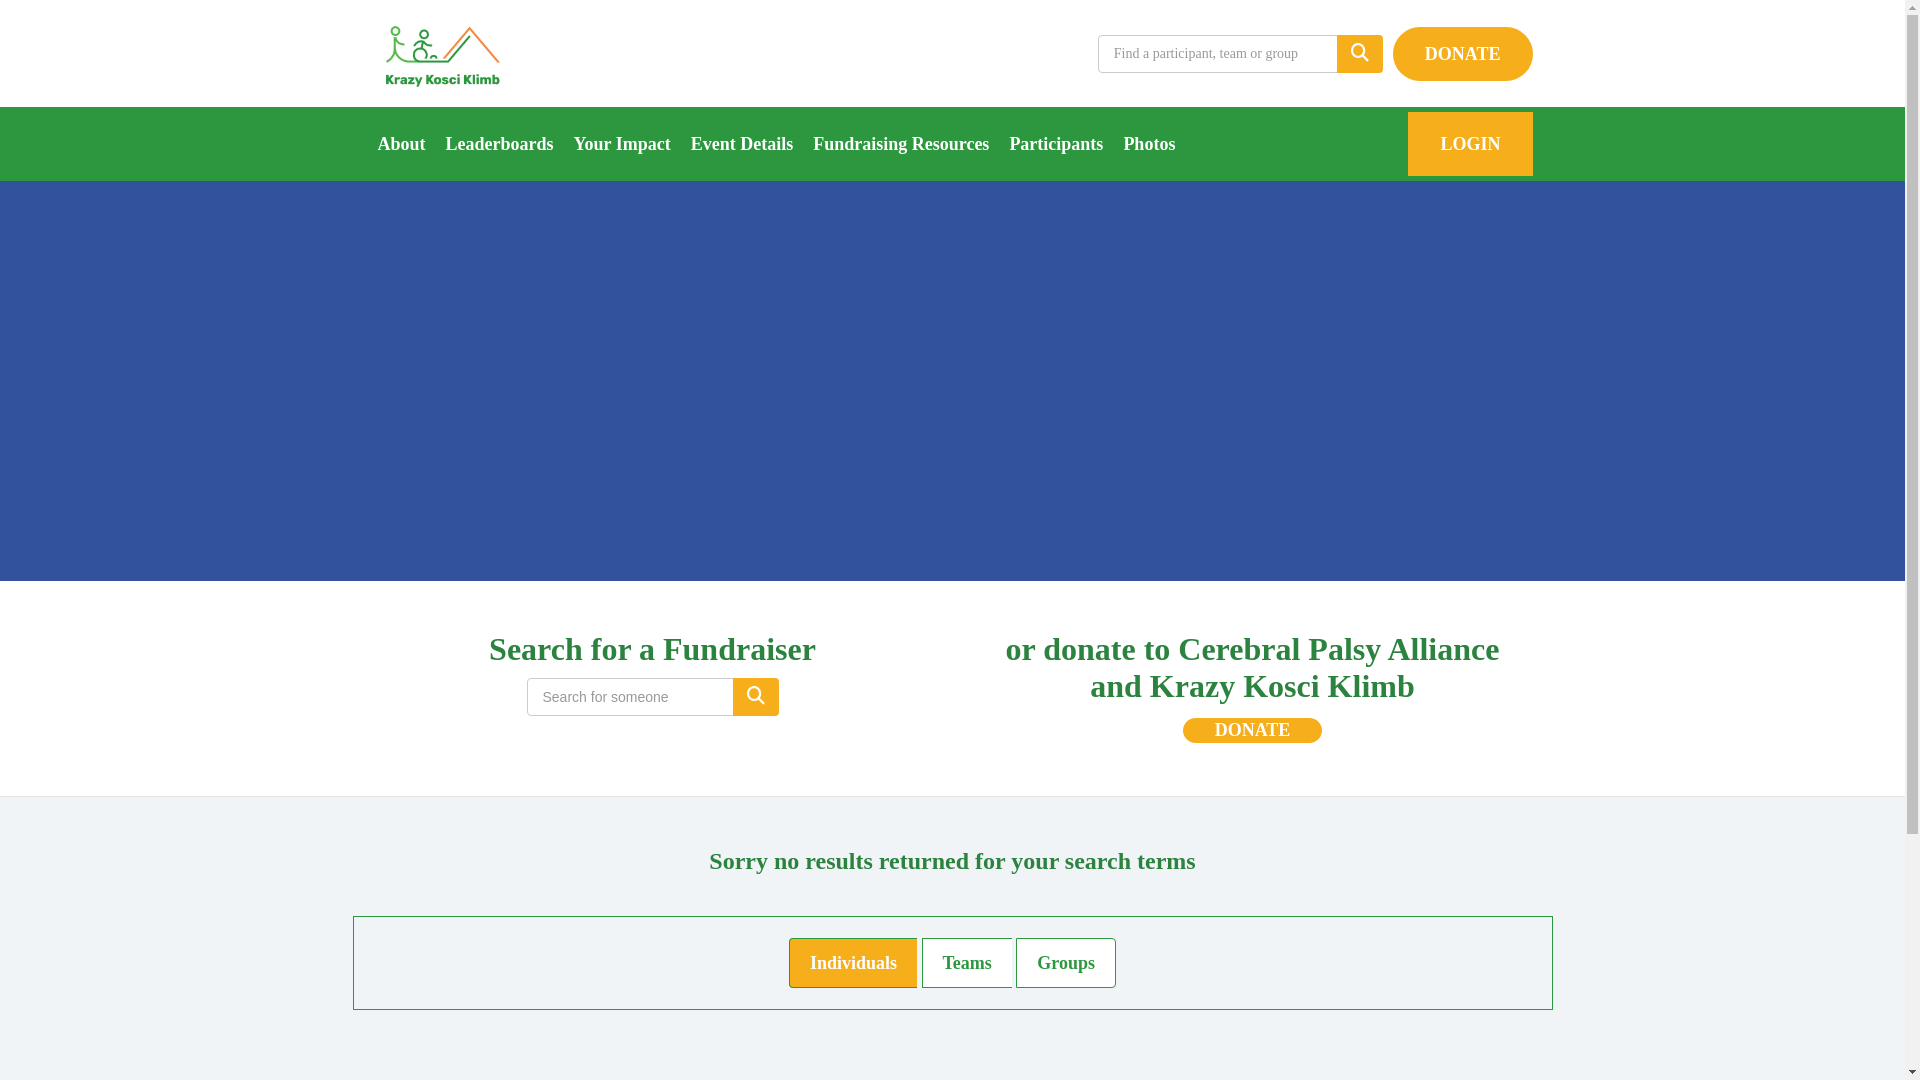 This screenshot has width=1920, height=1080. I want to click on About, so click(402, 144).